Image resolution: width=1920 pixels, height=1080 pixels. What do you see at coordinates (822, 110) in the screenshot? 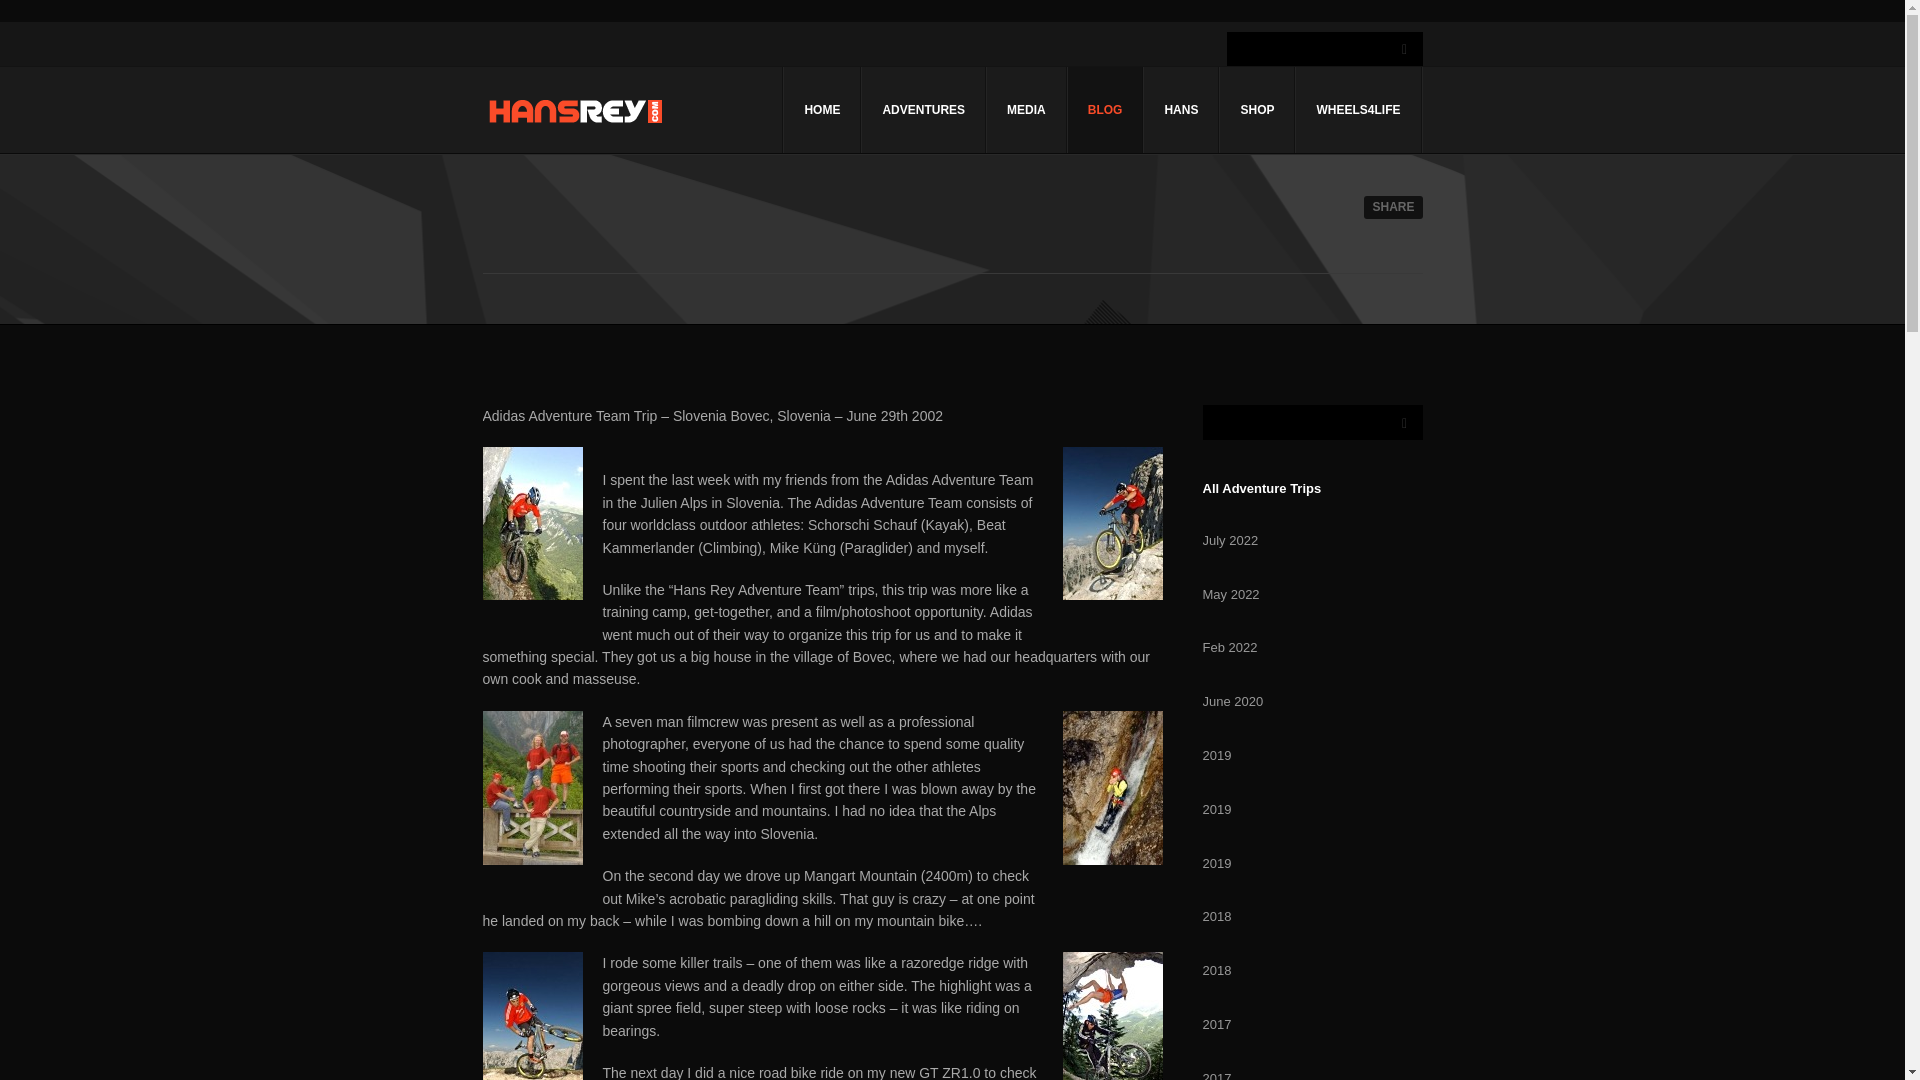
I see `HOME` at bounding box center [822, 110].